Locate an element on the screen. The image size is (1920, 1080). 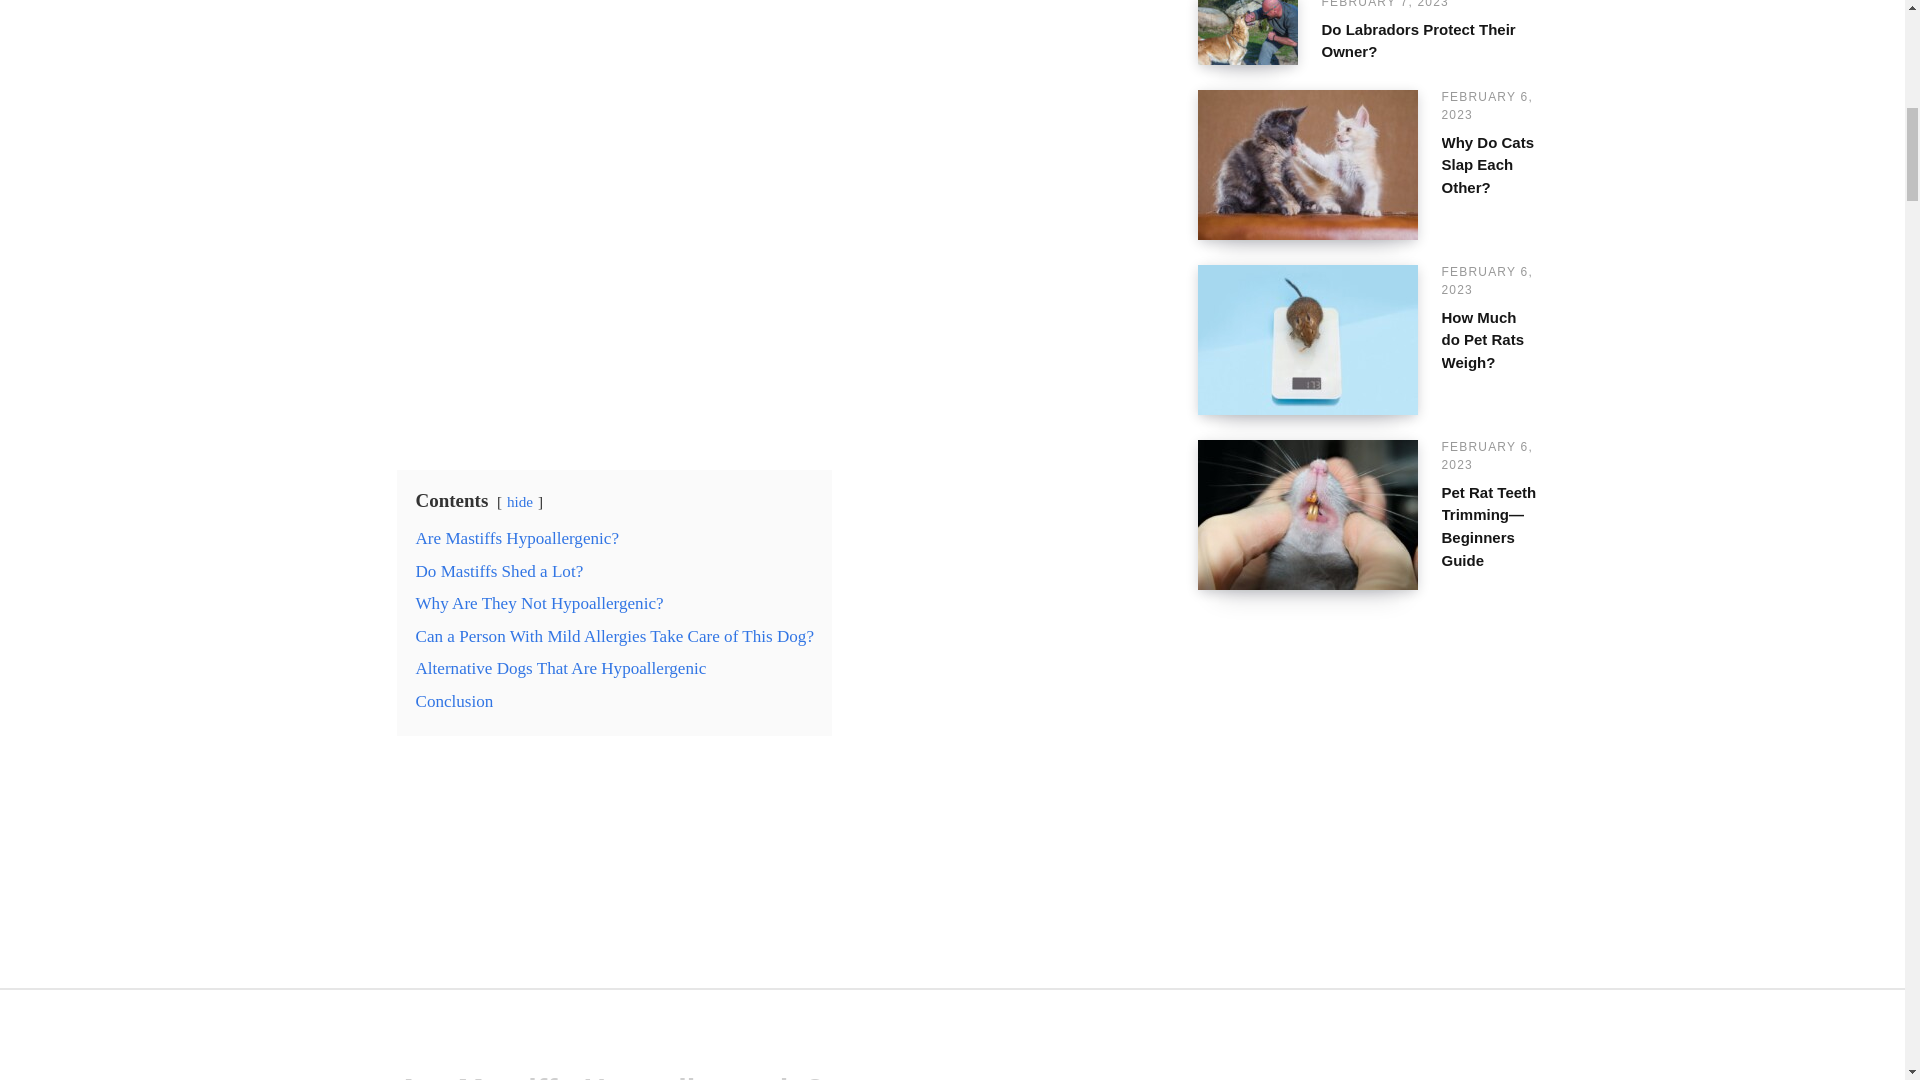
hide is located at coordinates (520, 500).